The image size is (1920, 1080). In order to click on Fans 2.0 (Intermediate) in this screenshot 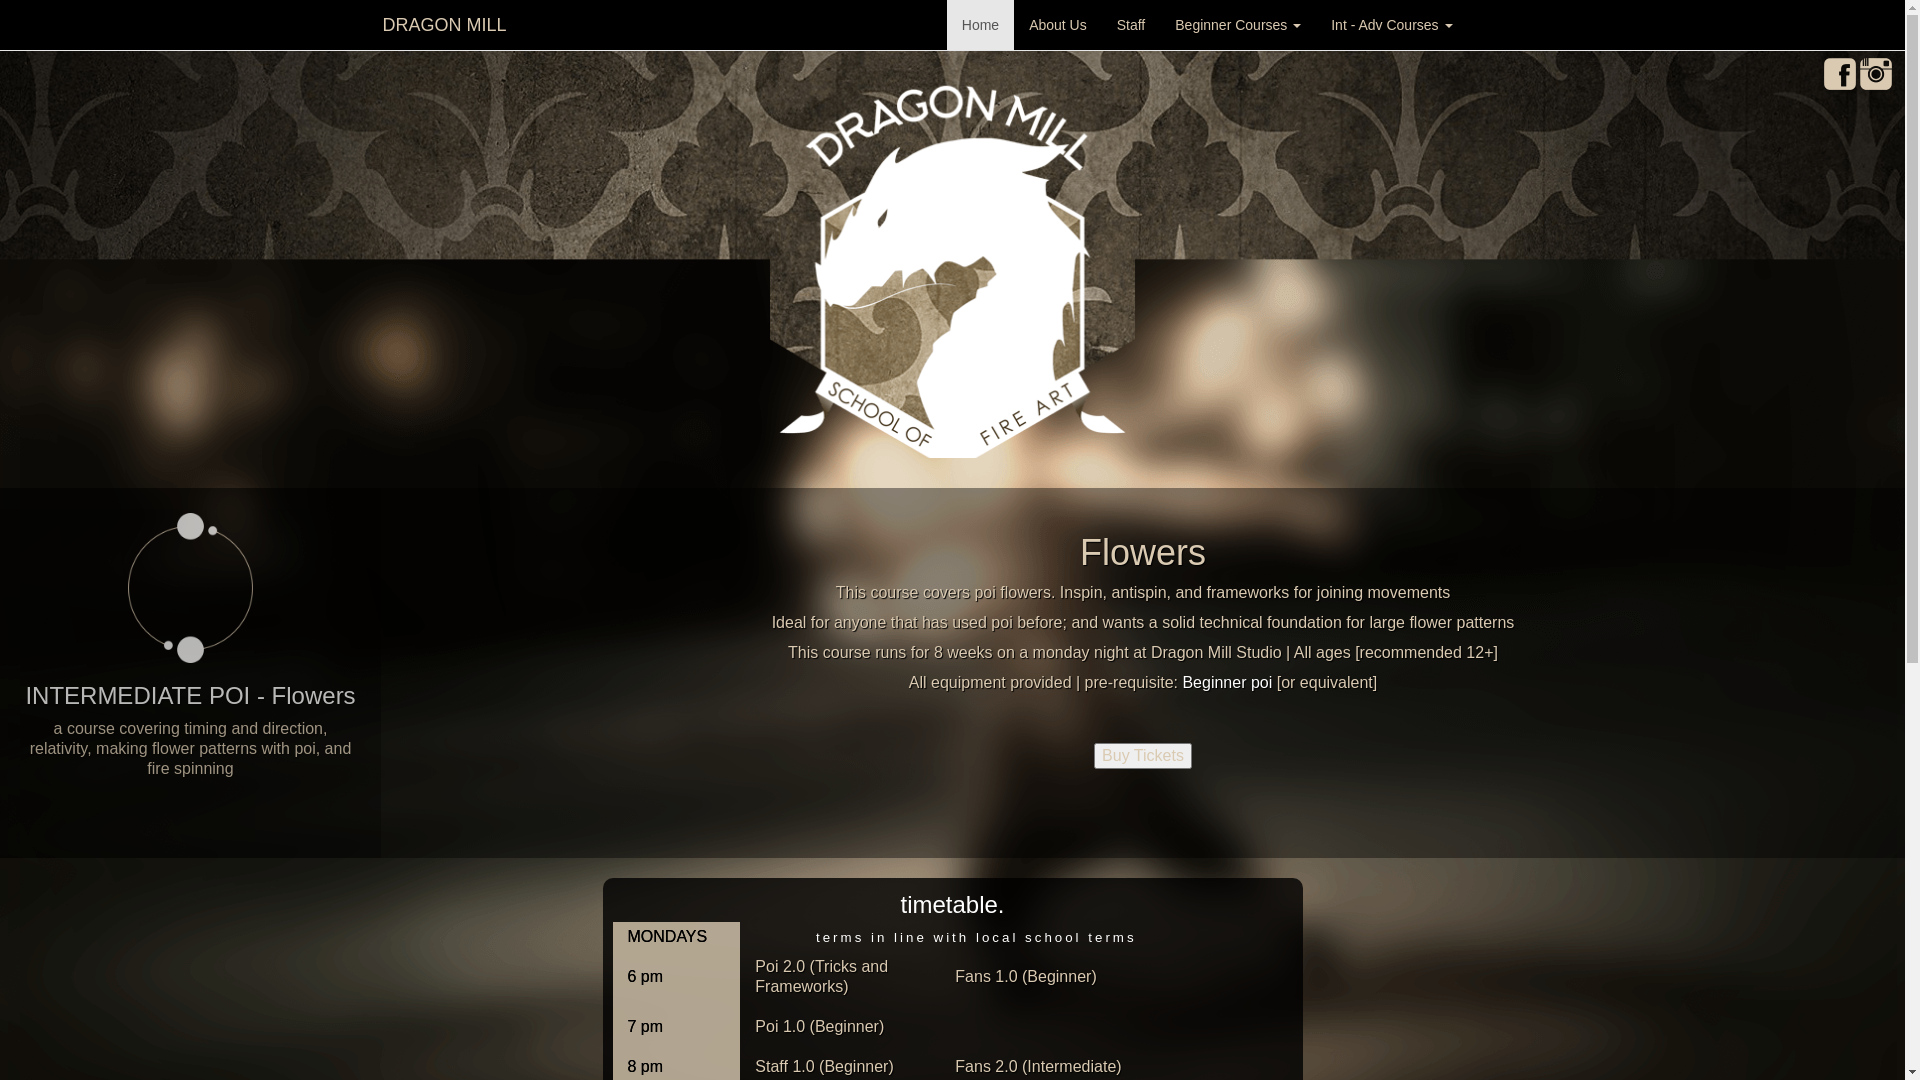, I will do `click(1038, 1067)`.